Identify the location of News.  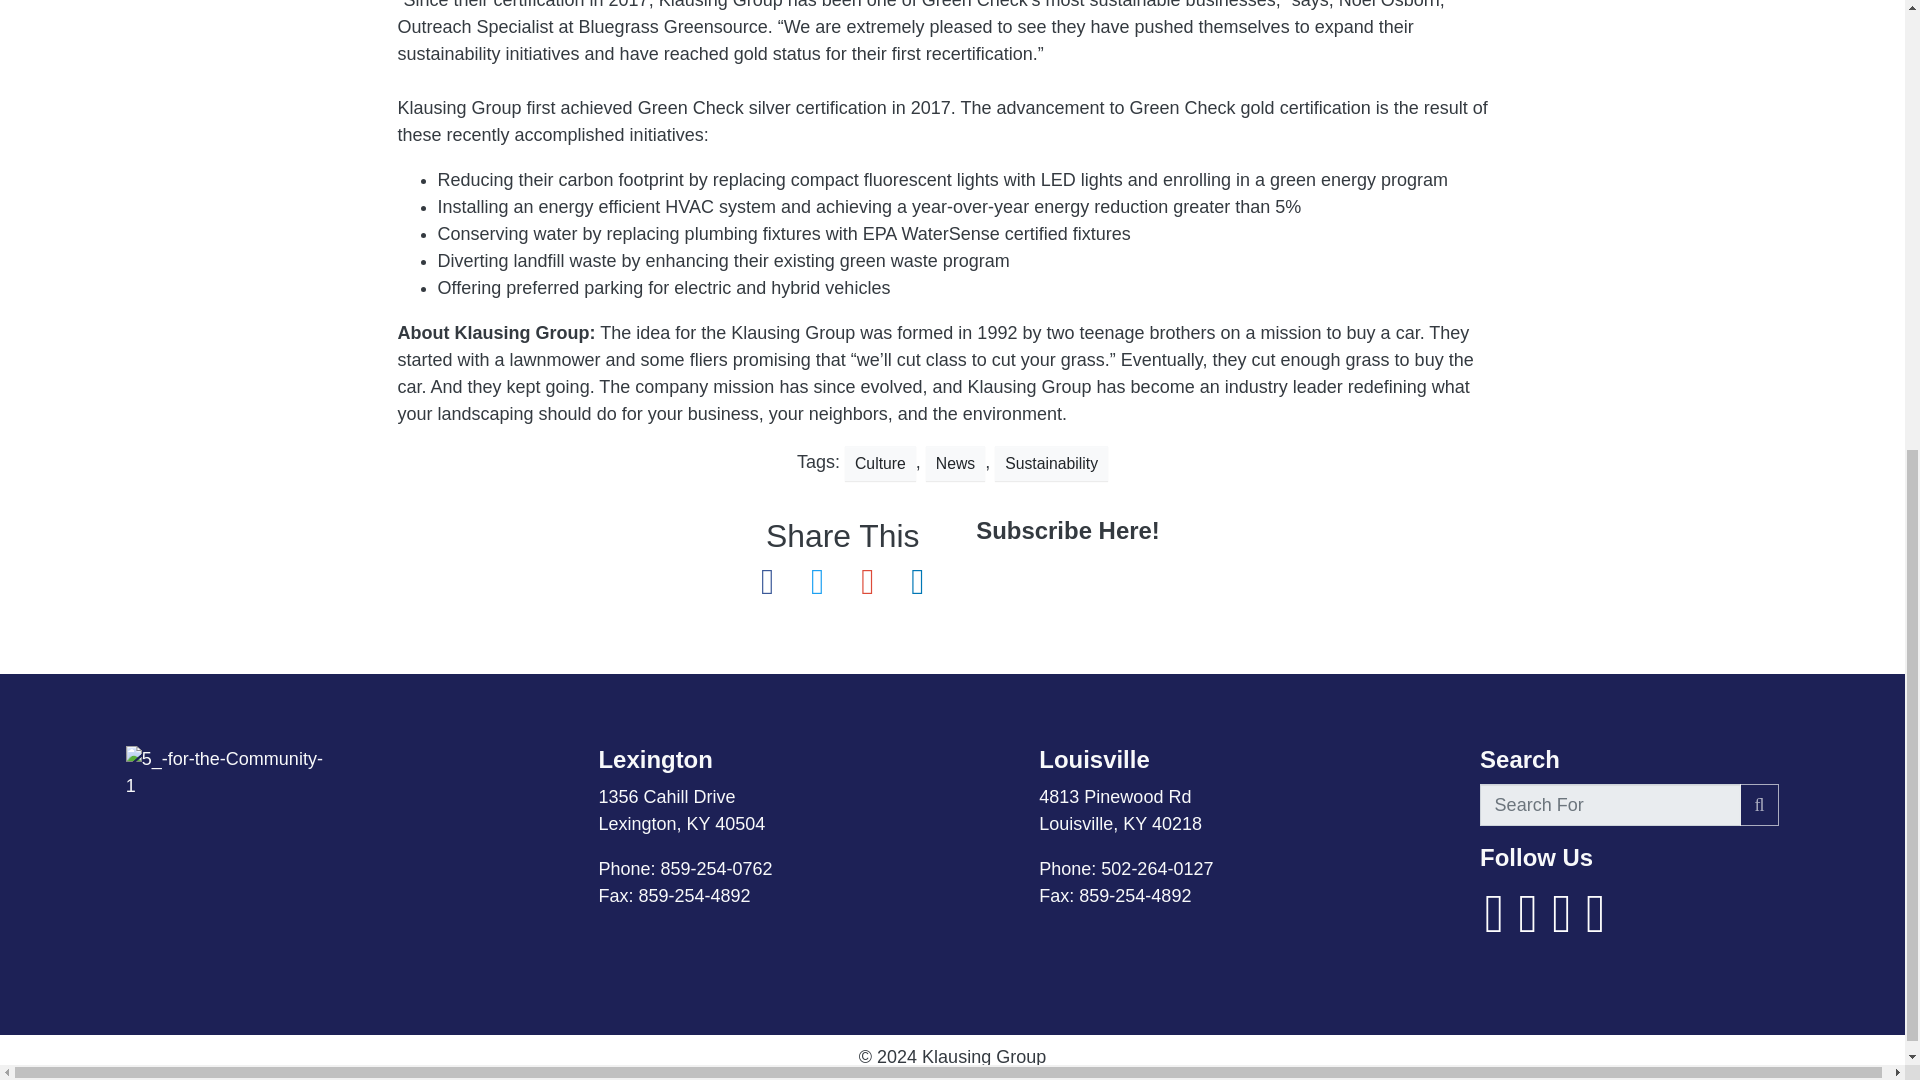
(954, 463).